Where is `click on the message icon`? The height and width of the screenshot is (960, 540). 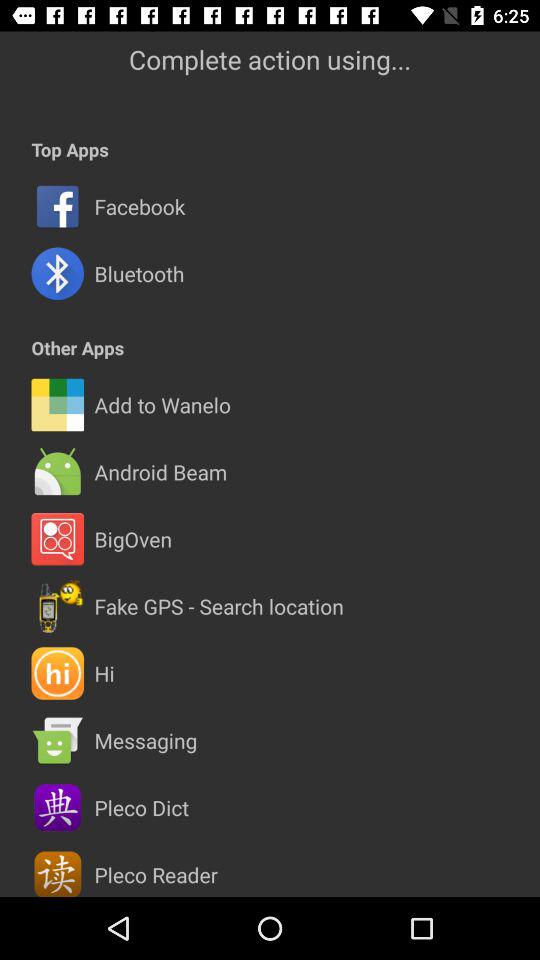
click on the message icon is located at coordinates (58, 740).